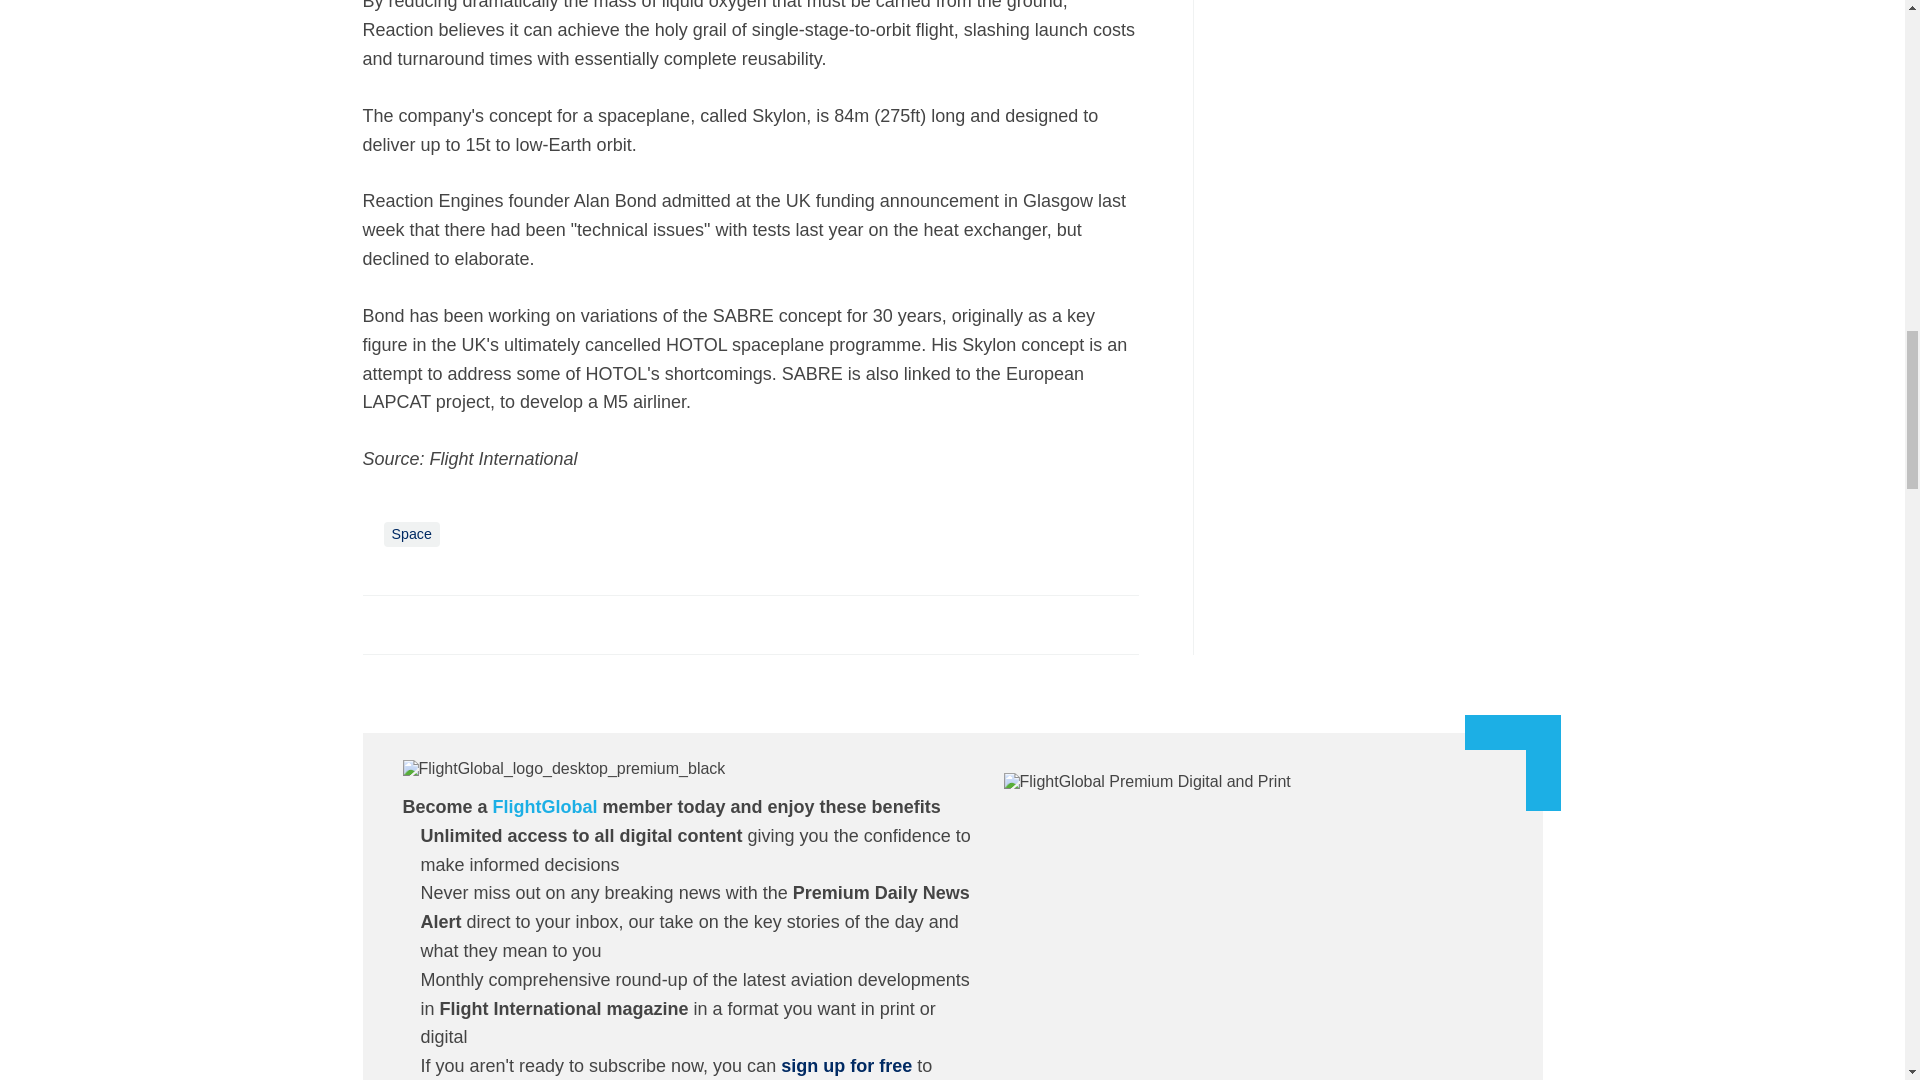 The width and height of the screenshot is (1920, 1080). What do you see at coordinates (465, 623) in the screenshot?
I see `Share this on Linked in` at bounding box center [465, 623].